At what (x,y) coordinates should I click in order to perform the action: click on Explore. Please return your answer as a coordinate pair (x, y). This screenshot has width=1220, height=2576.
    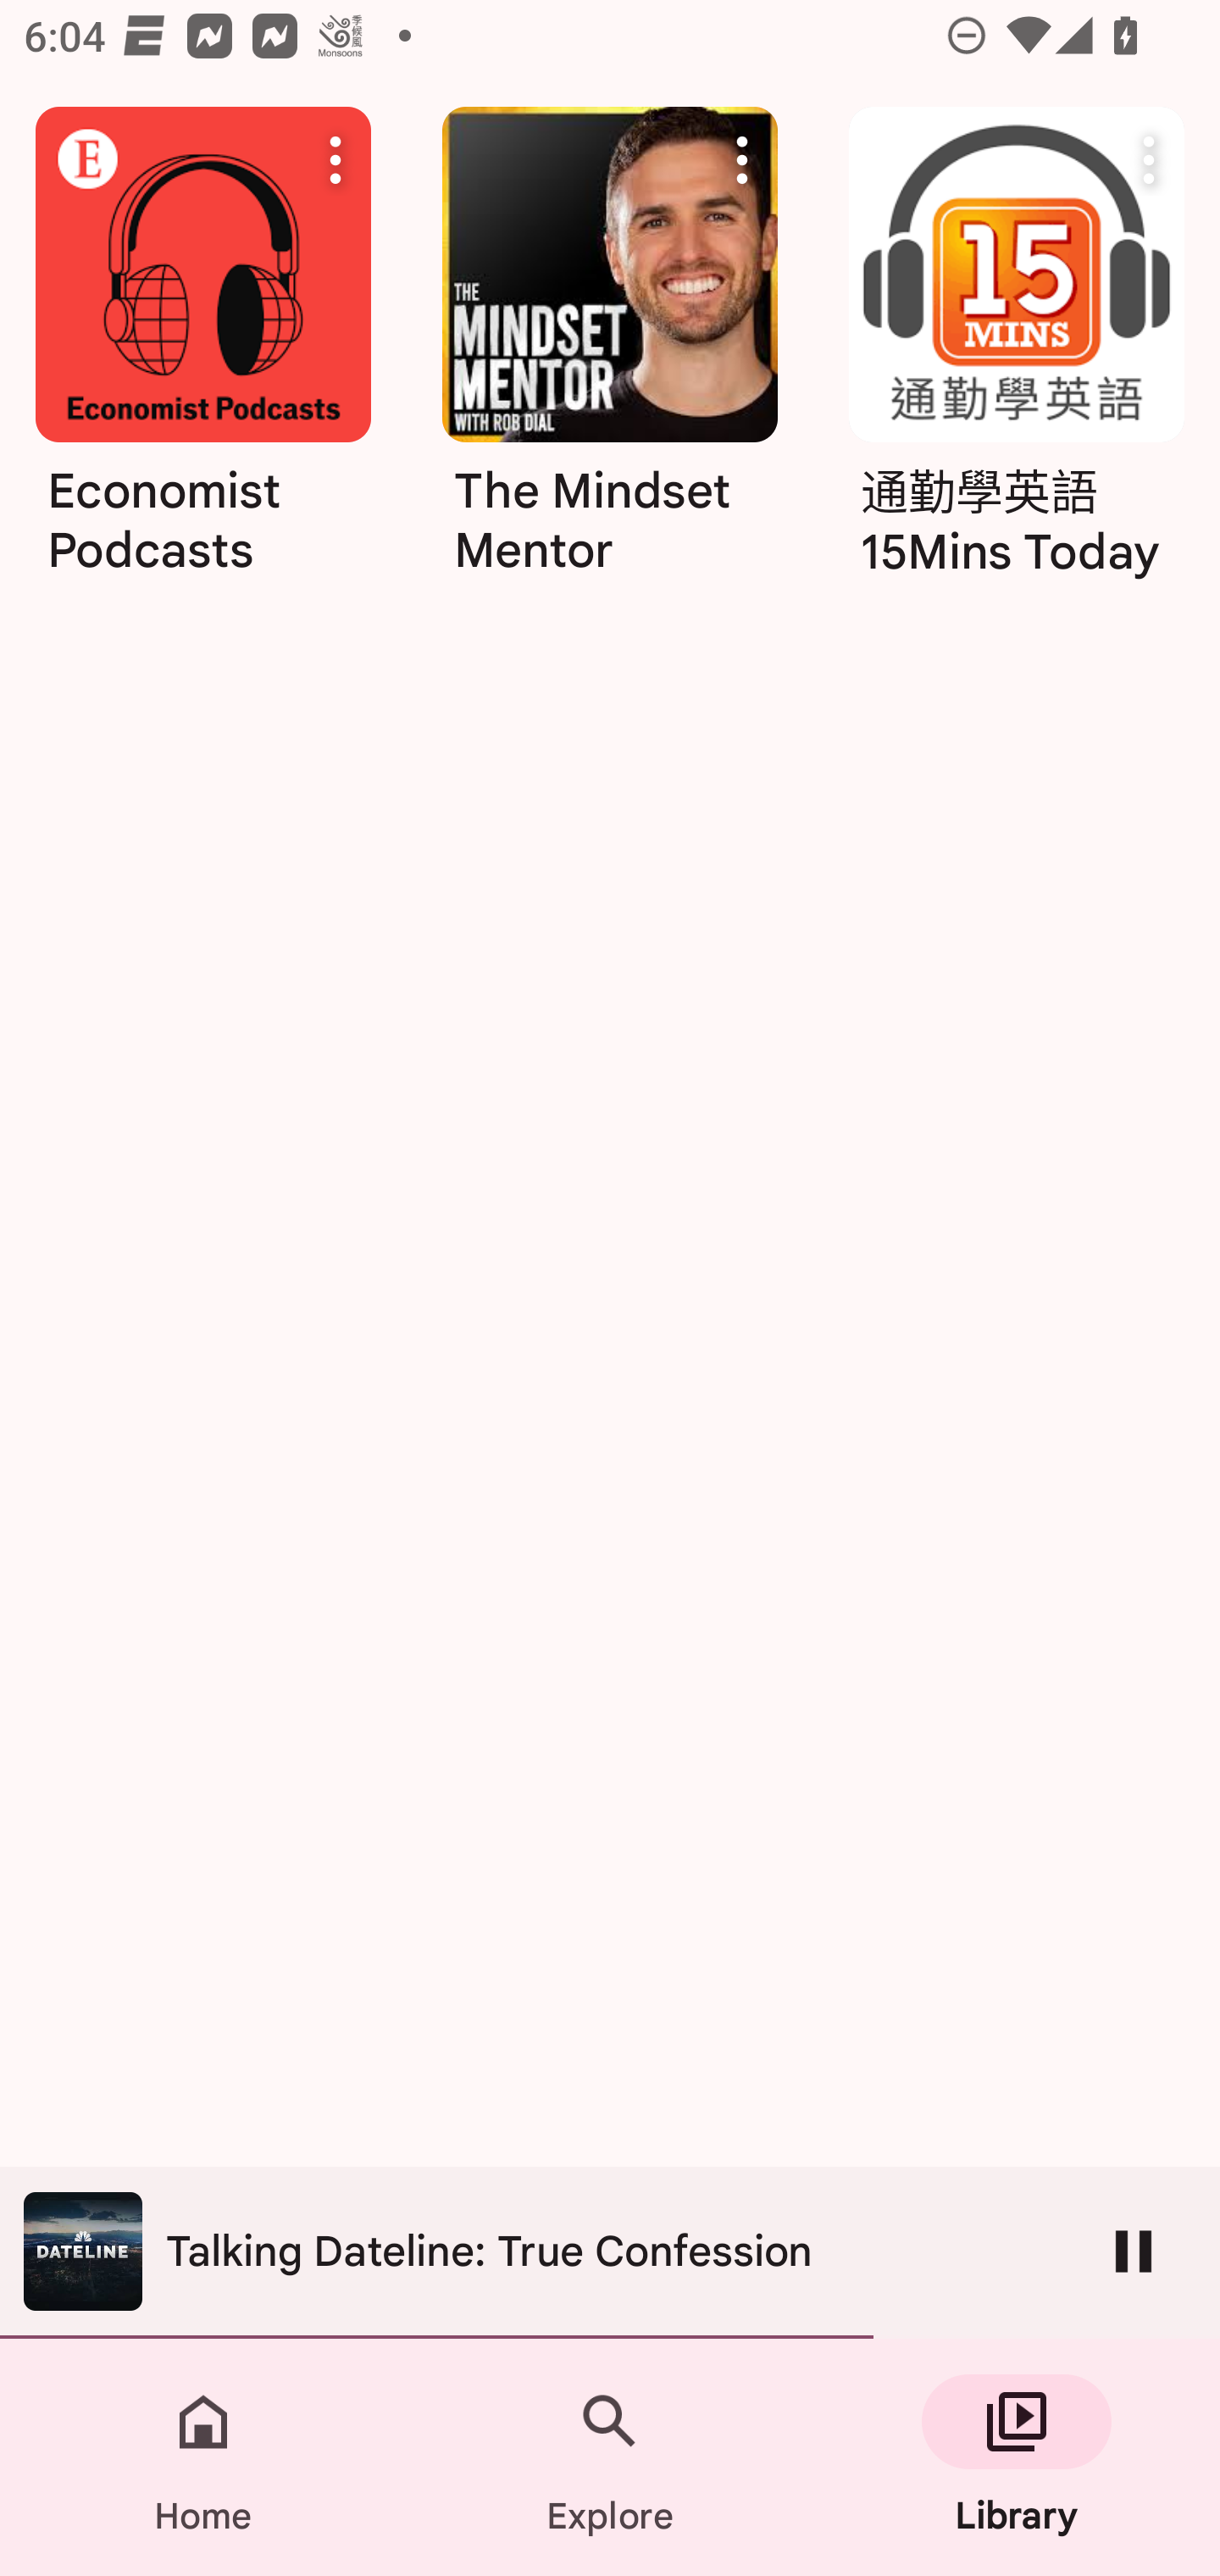
    Looking at the image, I should click on (610, 2457).